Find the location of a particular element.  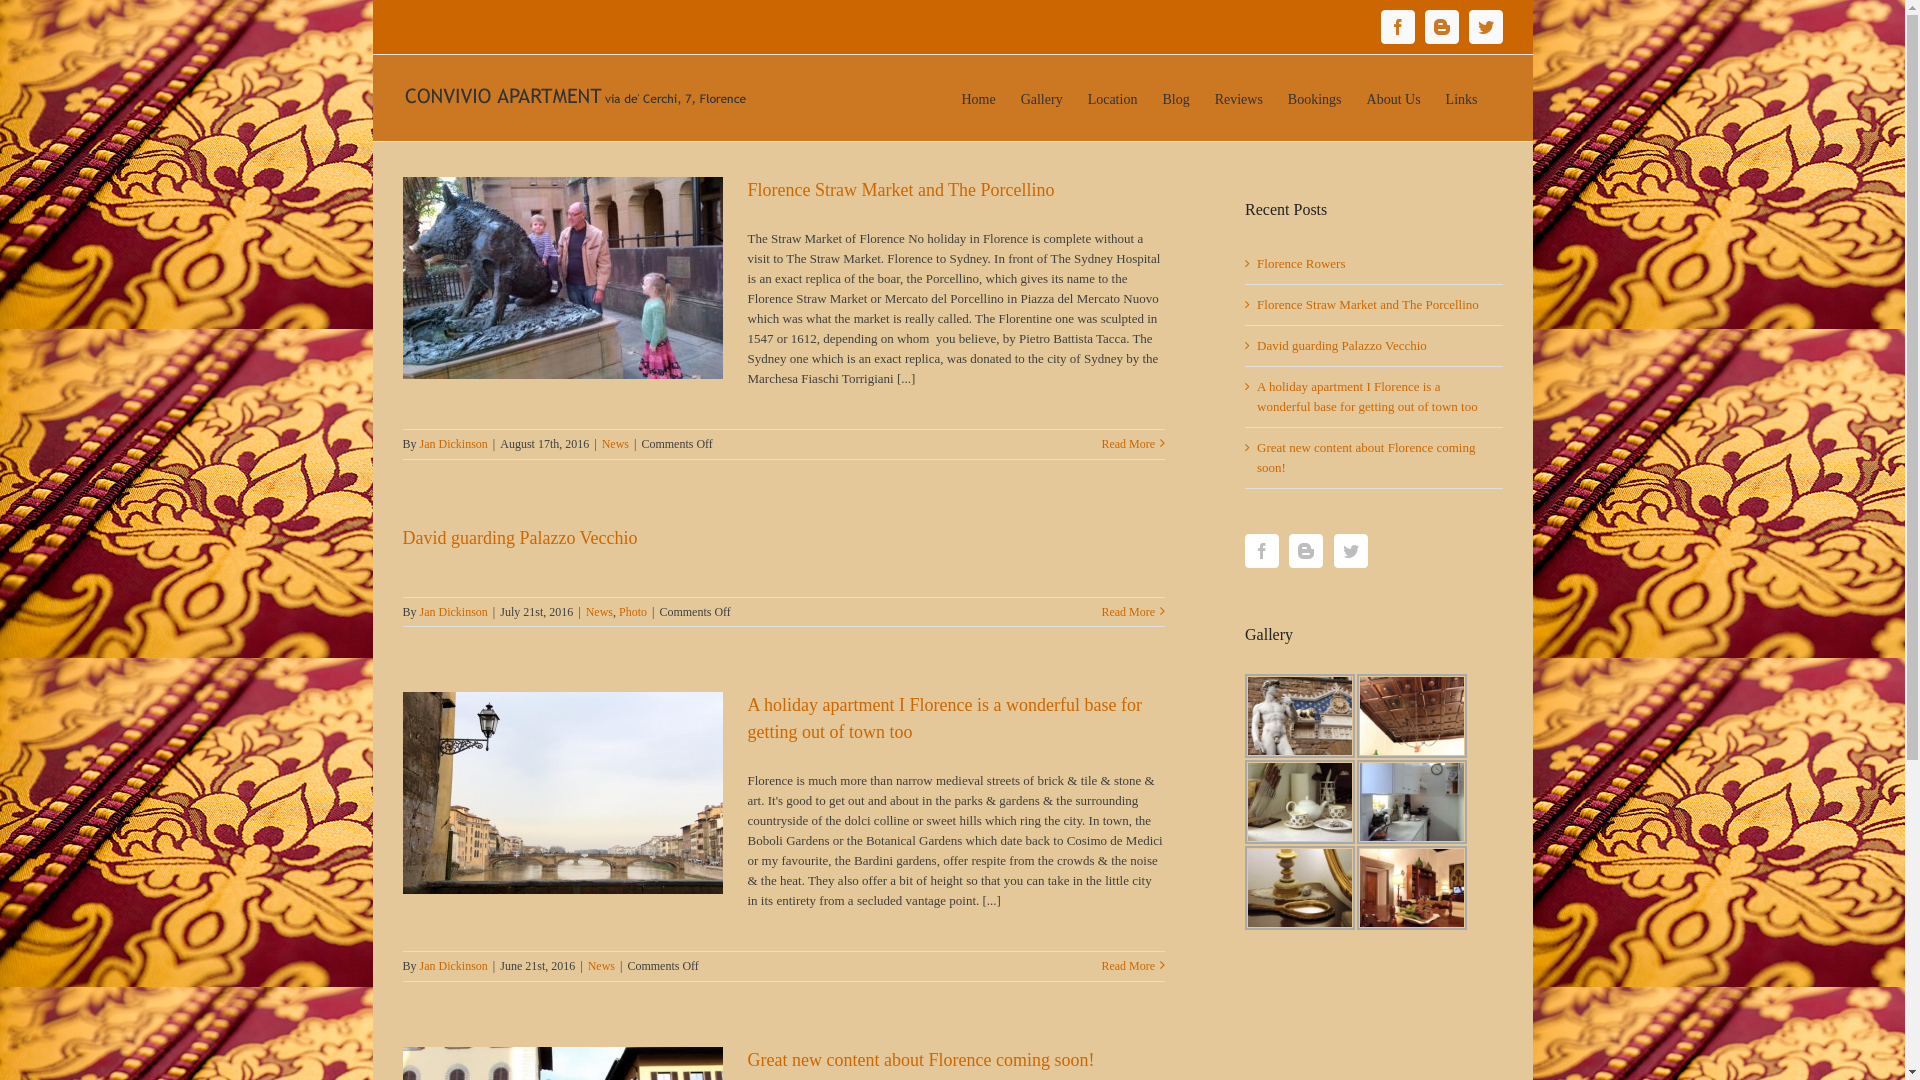

David guarding Palazzo Vecchio is located at coordinates (1300, 716).